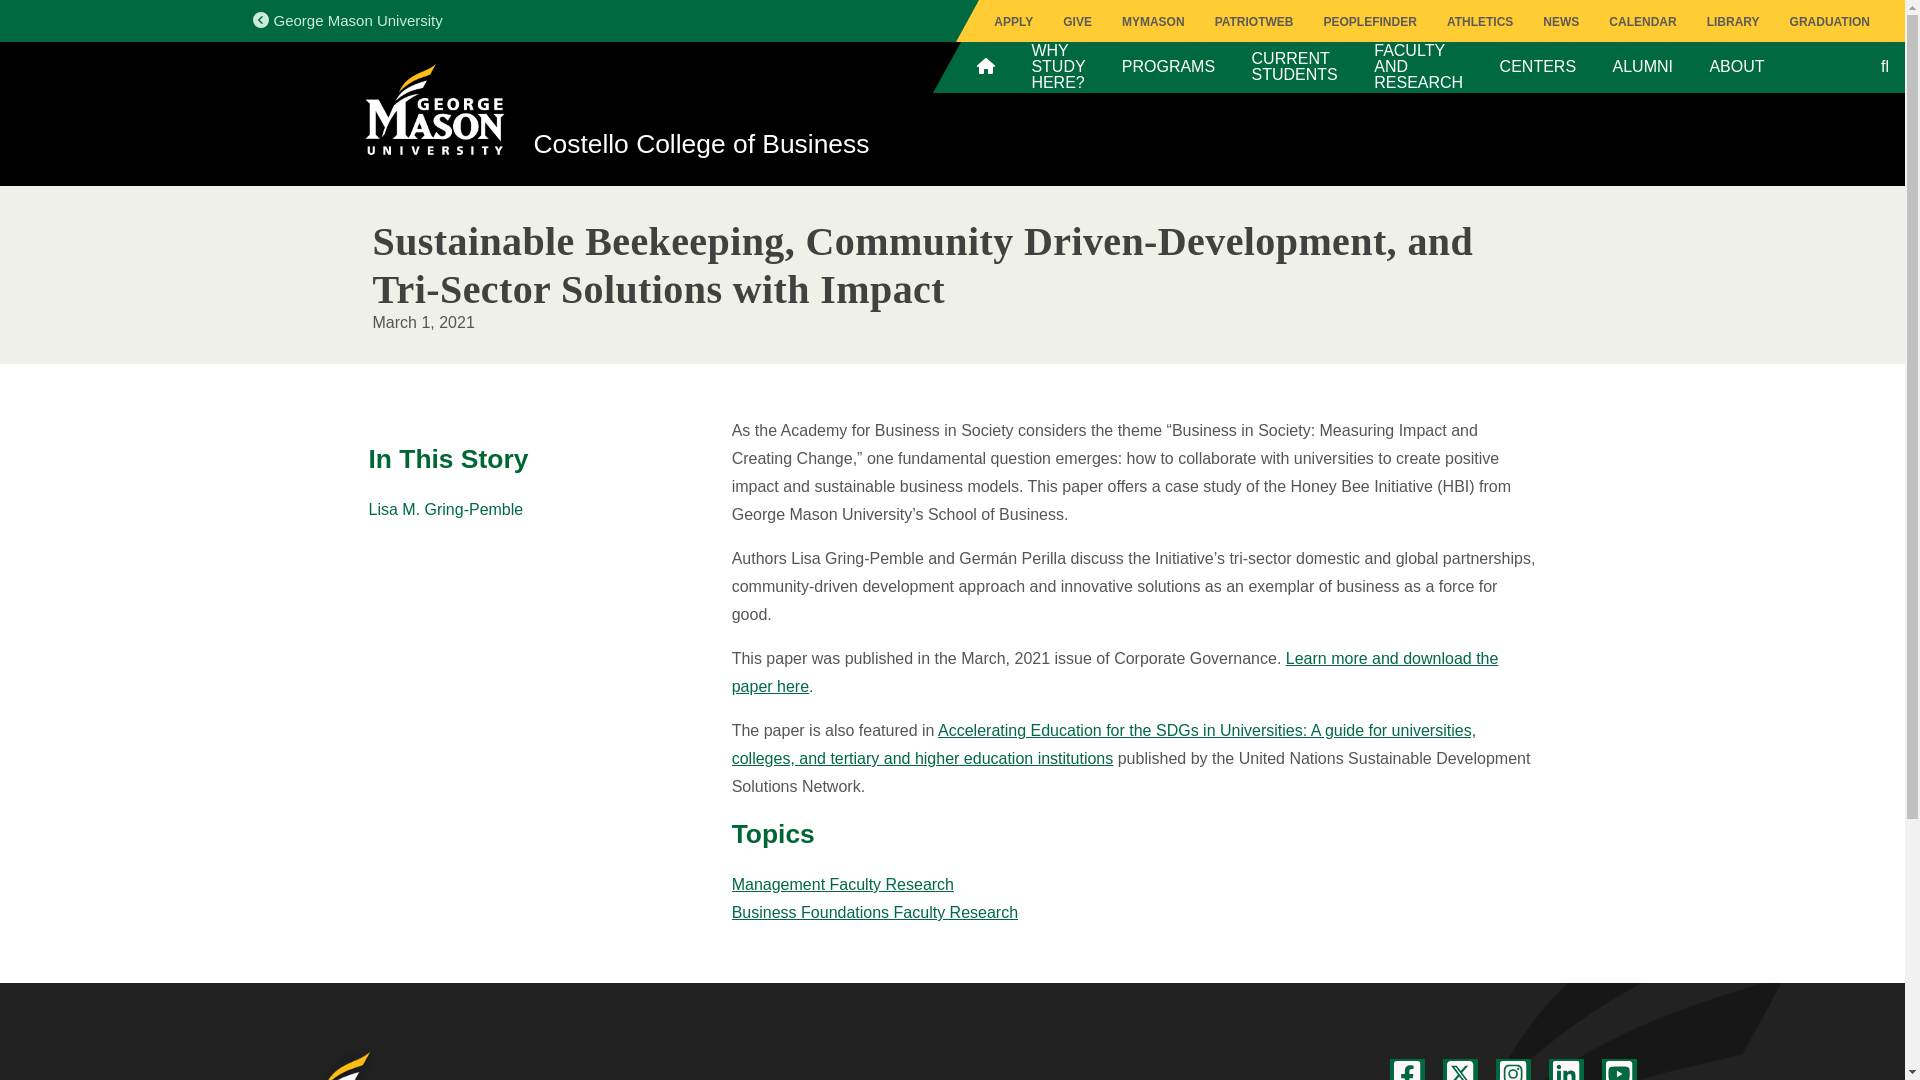  Describe the element at coordinates (1560, 22) in the screenshot. I see `NEWS` at that location.